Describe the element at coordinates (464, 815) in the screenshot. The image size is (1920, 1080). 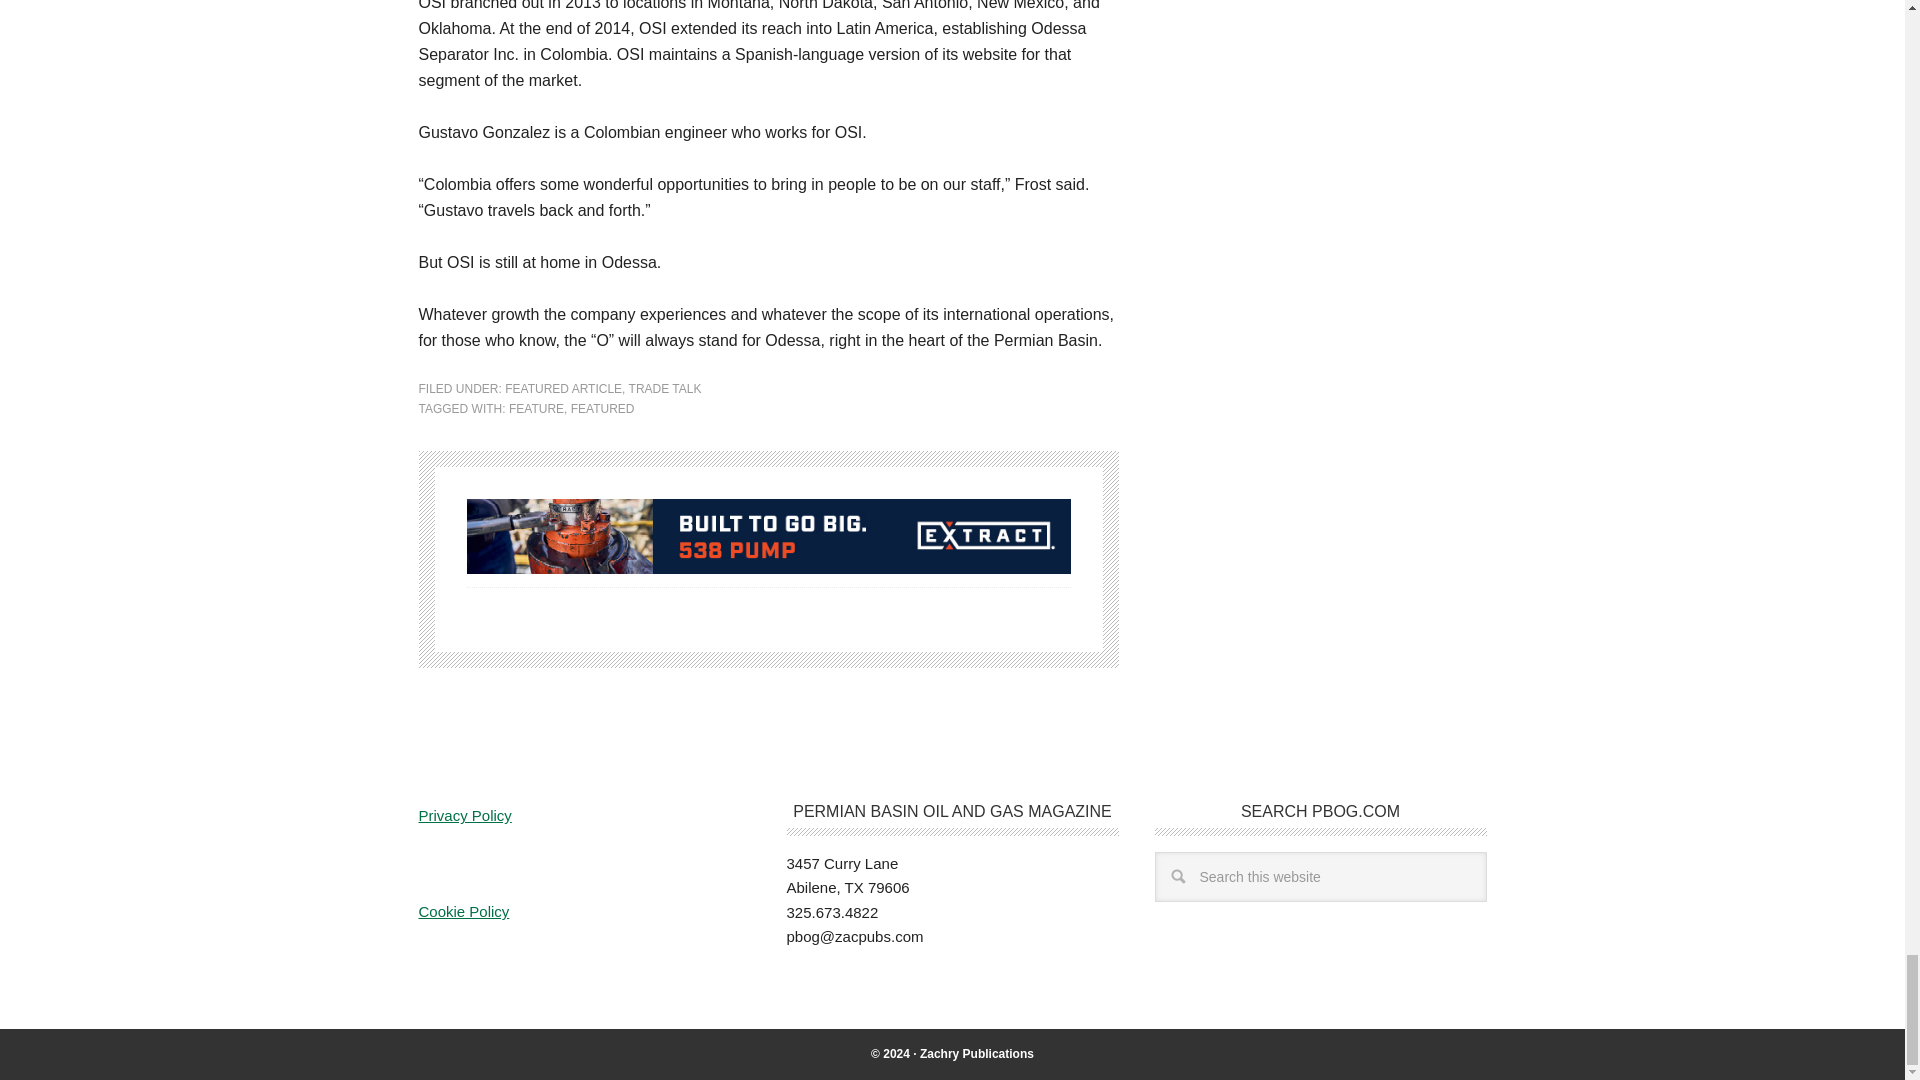
I see `Privacy Policy ` at that location.